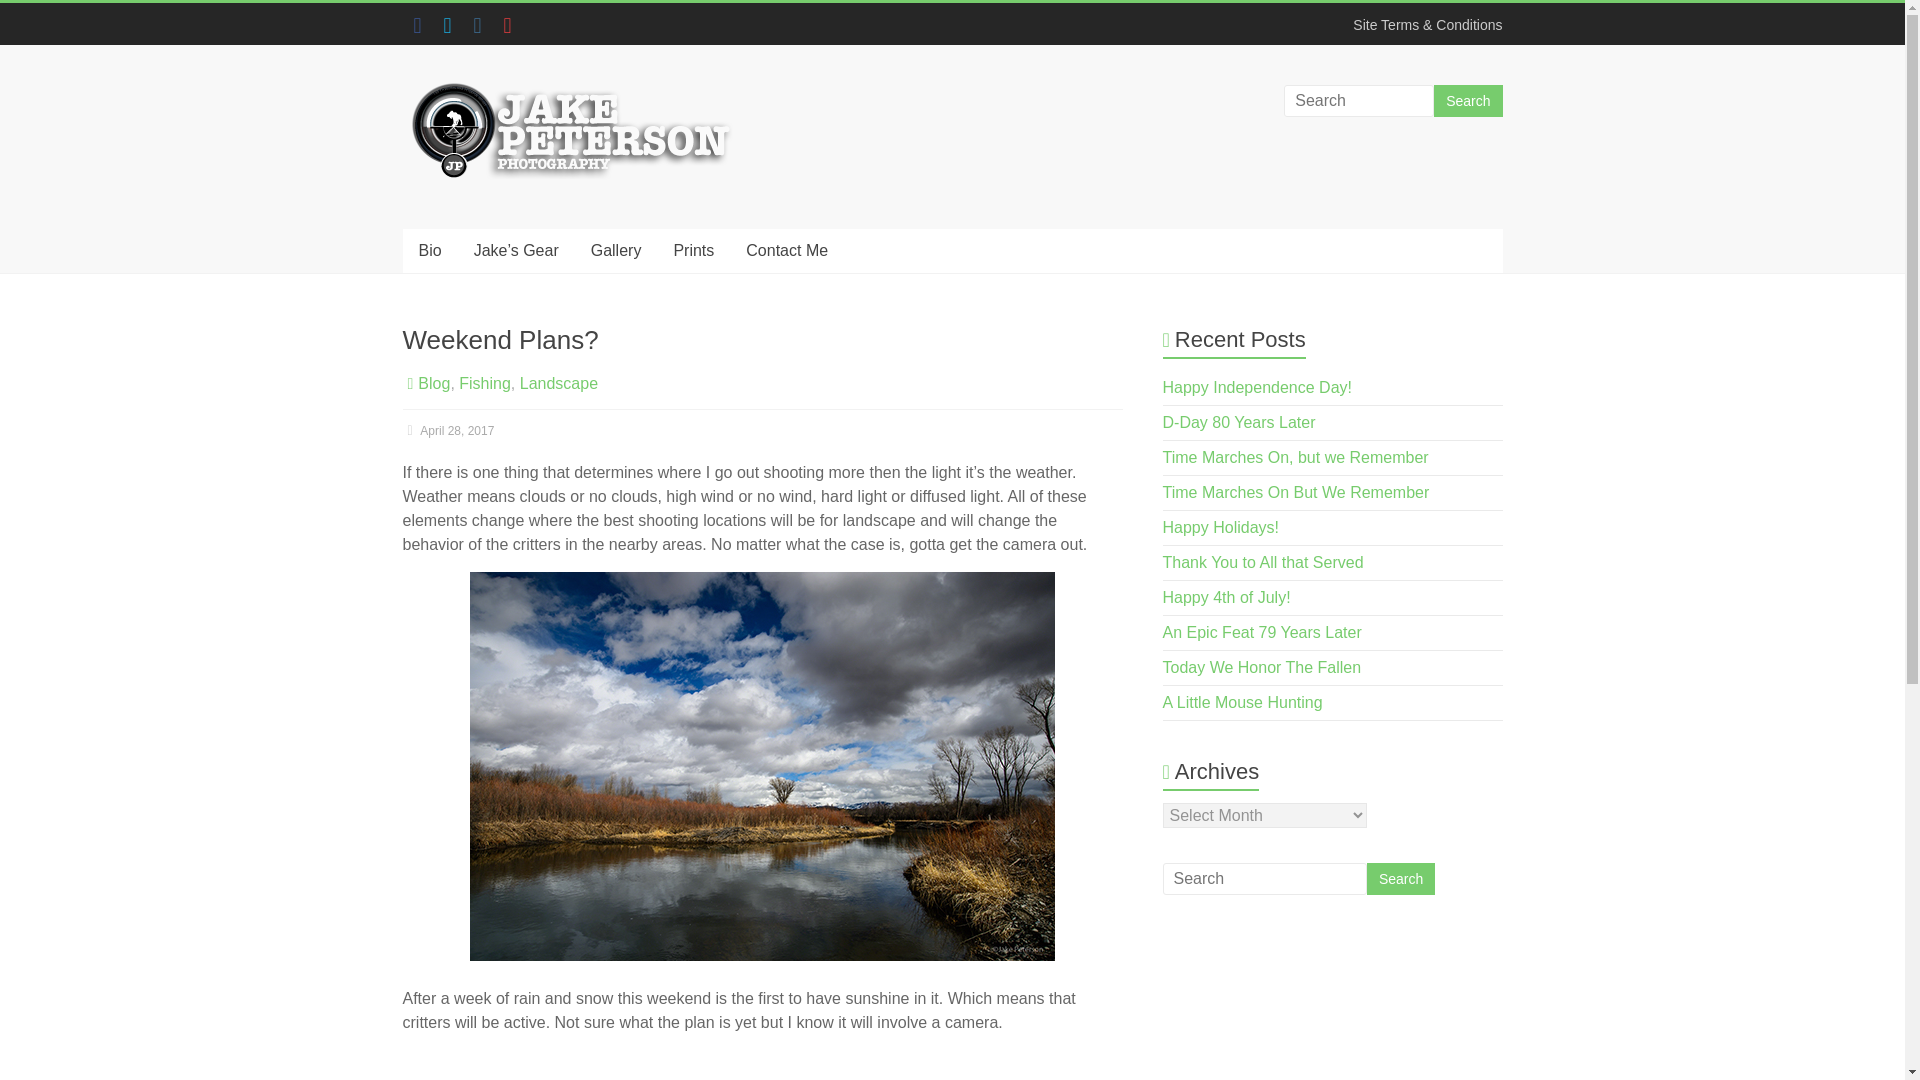 This screenshot has height=1080, width=1920. Describe the element at coordinates (1242, 702) in the screenshot. I see `A Little Mouse Hunting` at that location.